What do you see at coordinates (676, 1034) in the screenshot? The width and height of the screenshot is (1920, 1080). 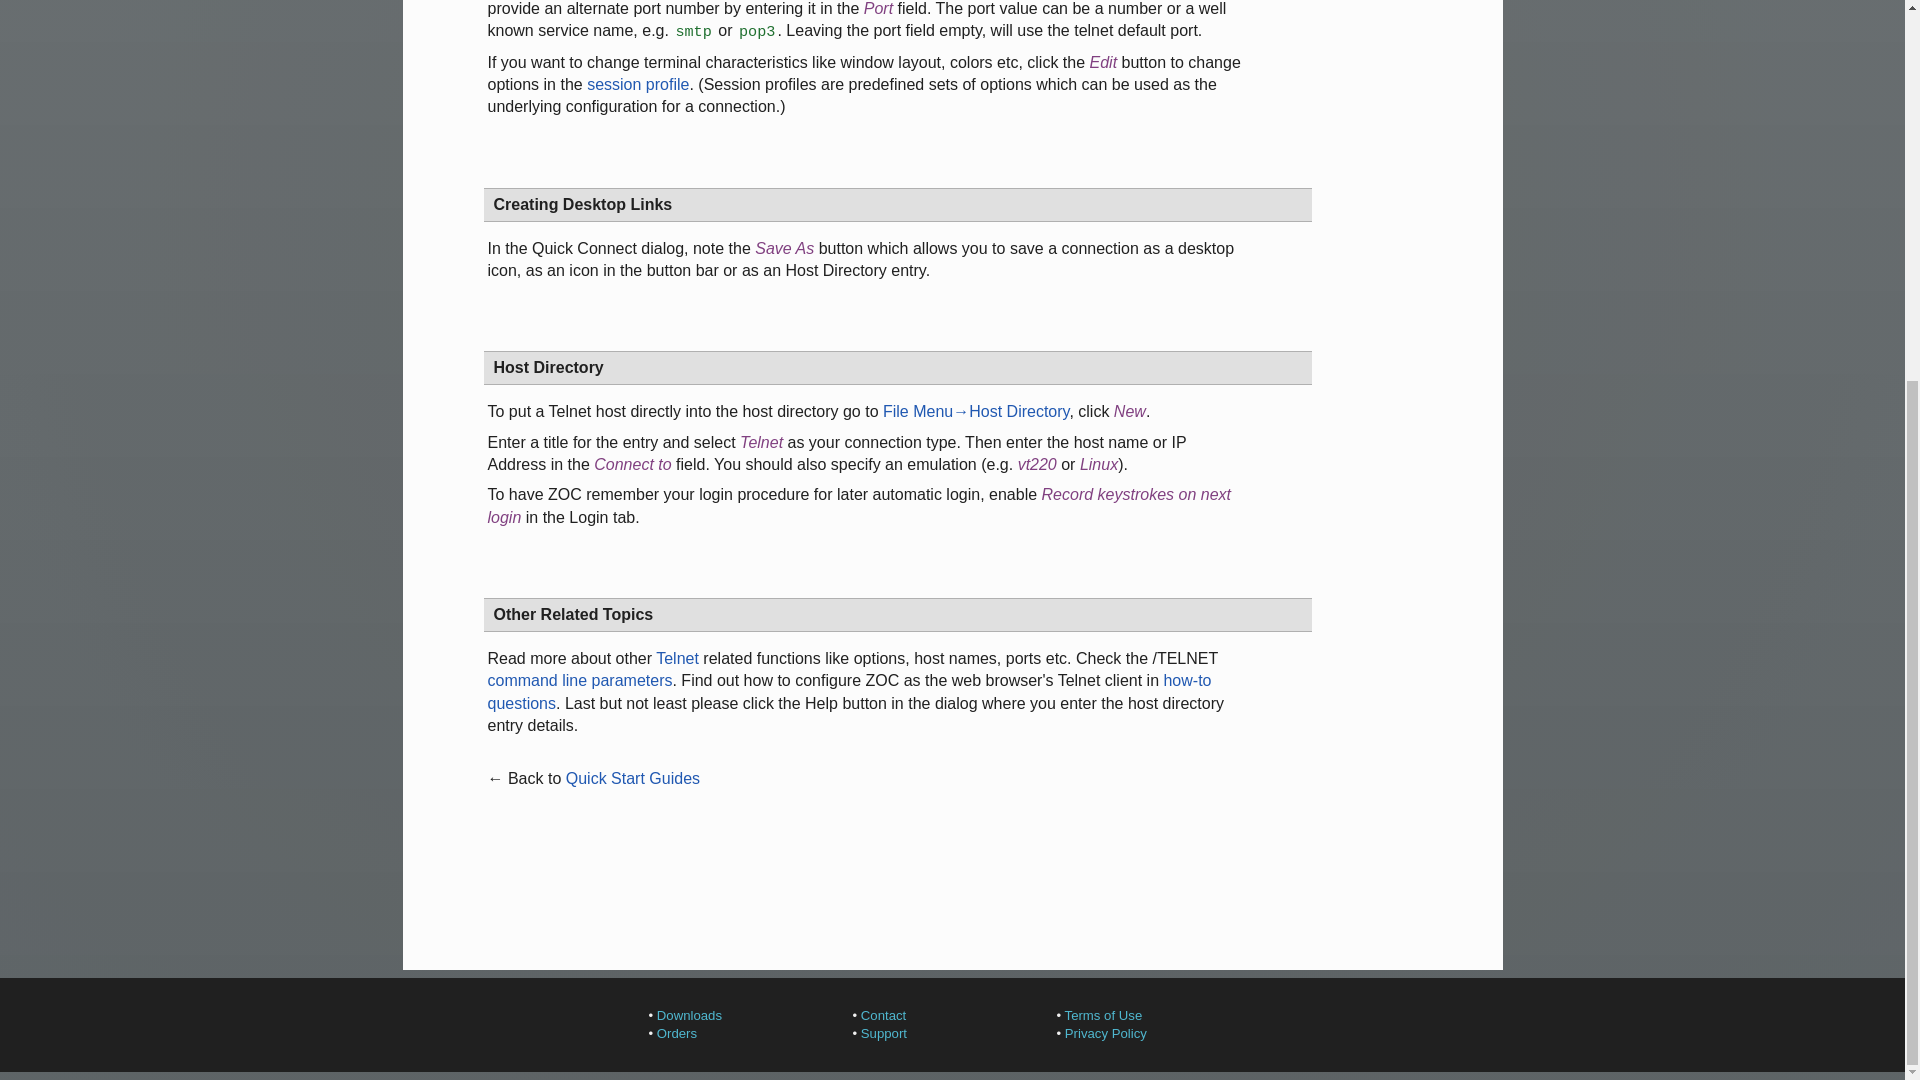 I see `Orders` at bounding box center [676, 1034].